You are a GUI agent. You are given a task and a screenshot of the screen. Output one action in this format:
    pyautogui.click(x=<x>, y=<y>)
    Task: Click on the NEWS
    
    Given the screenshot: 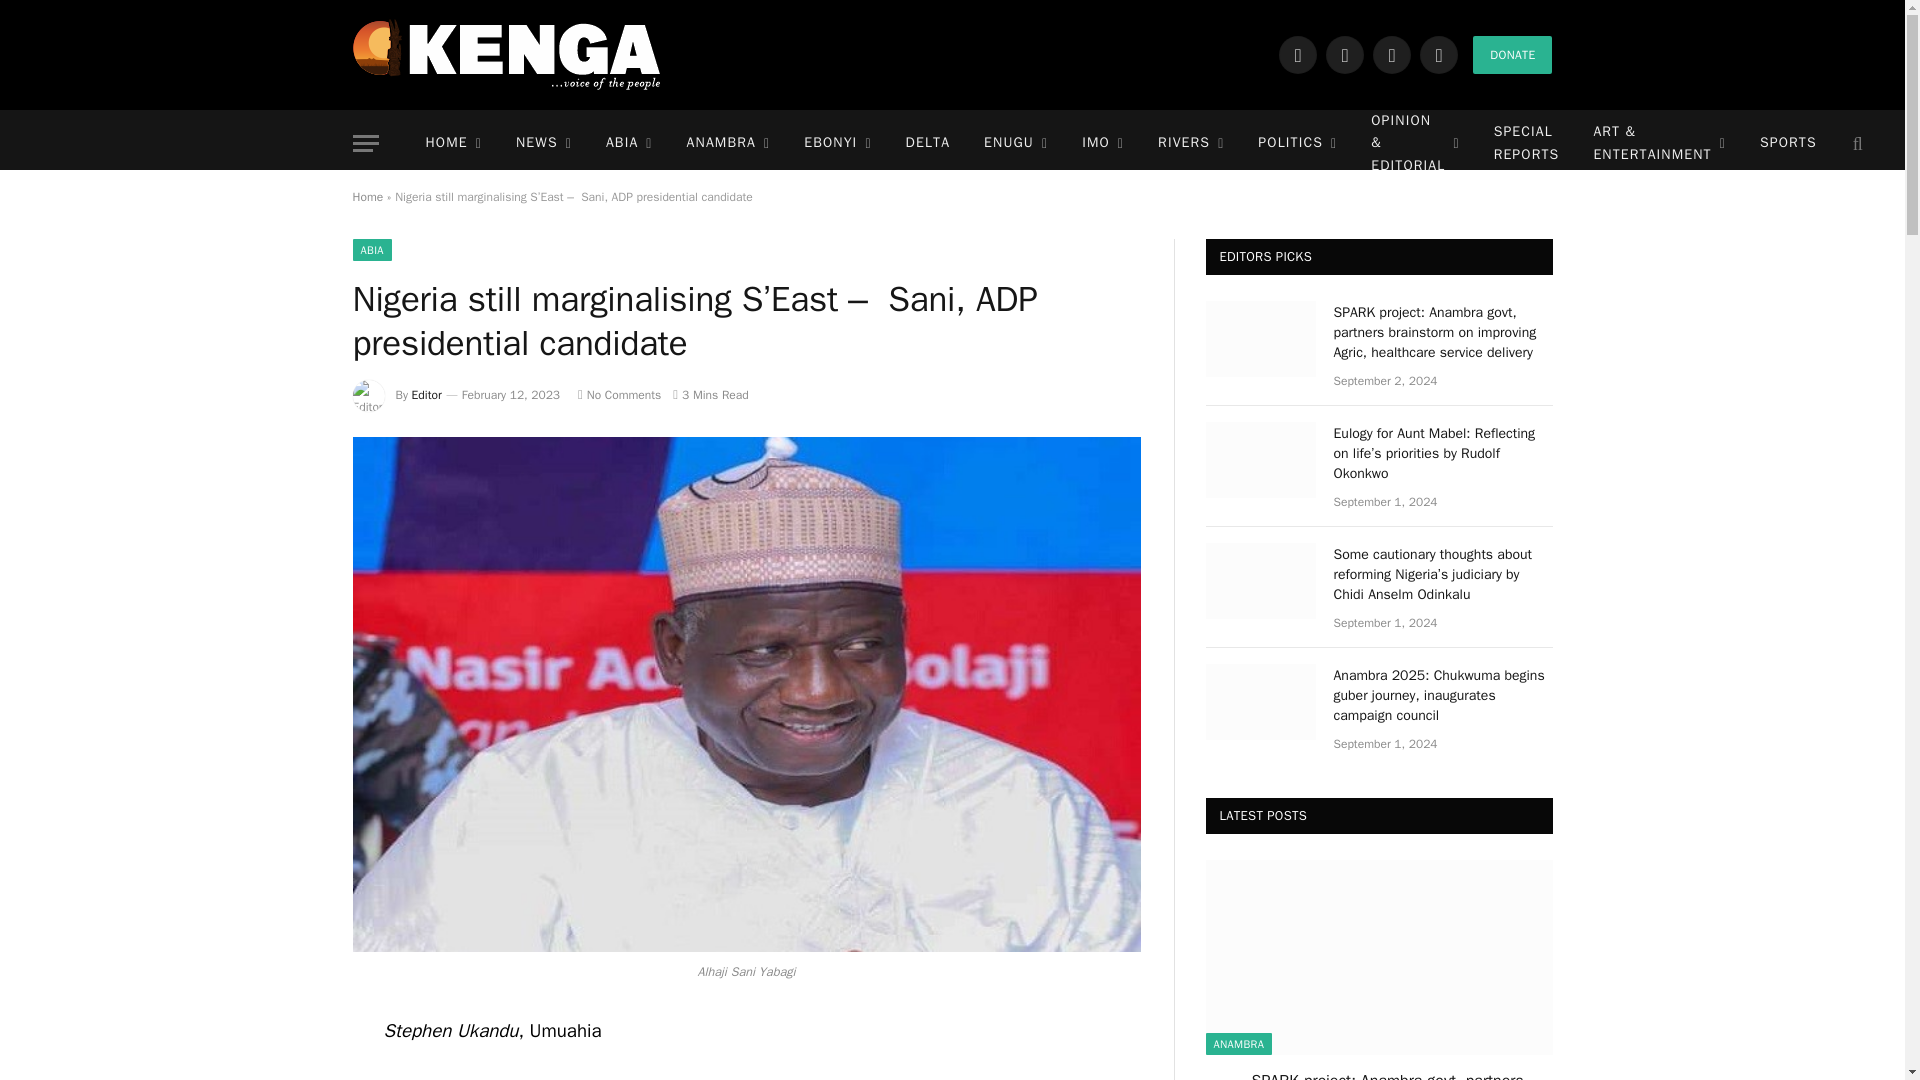 What is the action you would take?
    pyautogui.click(x=544, y=144)
    